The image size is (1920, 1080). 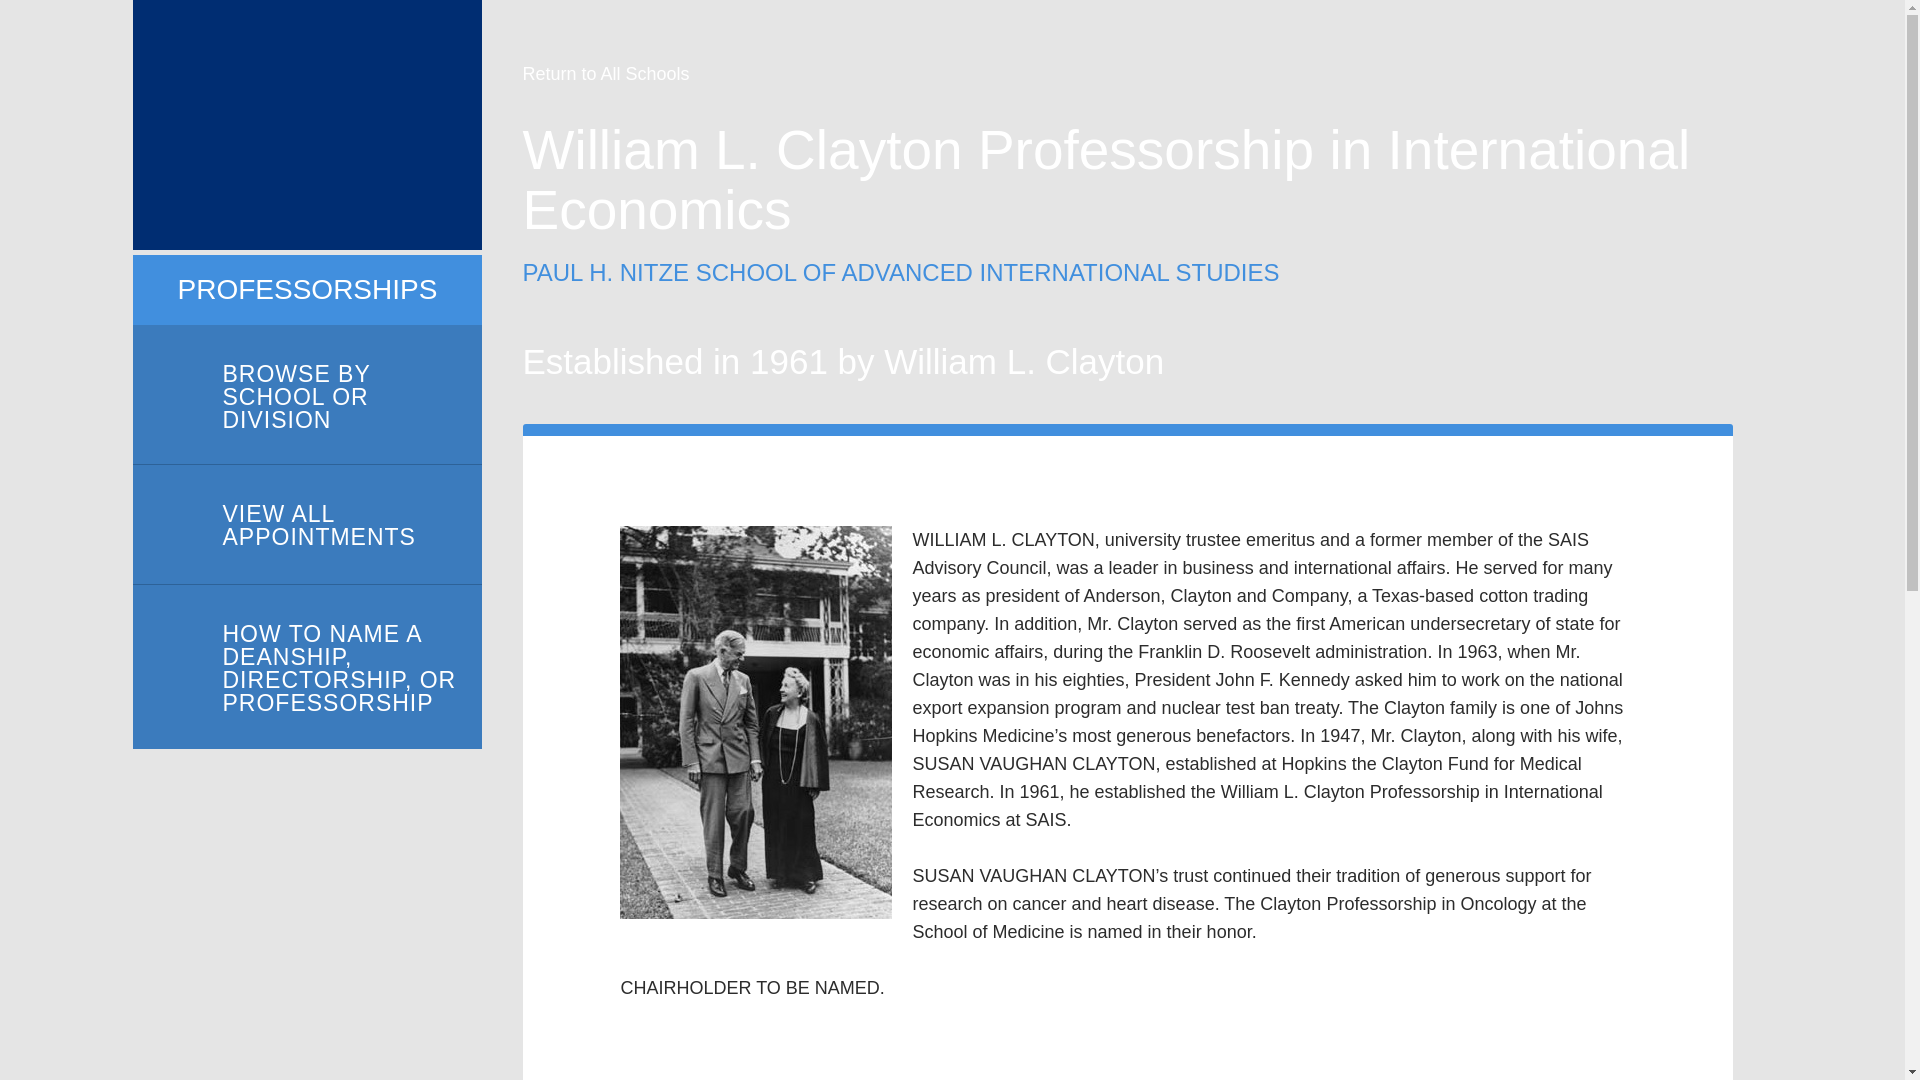 I want to click on HOW TO NAME A DEANSHIP, DIRECTORSHIP, OR PROFESSORSHIP, so click(x=306, y=667).